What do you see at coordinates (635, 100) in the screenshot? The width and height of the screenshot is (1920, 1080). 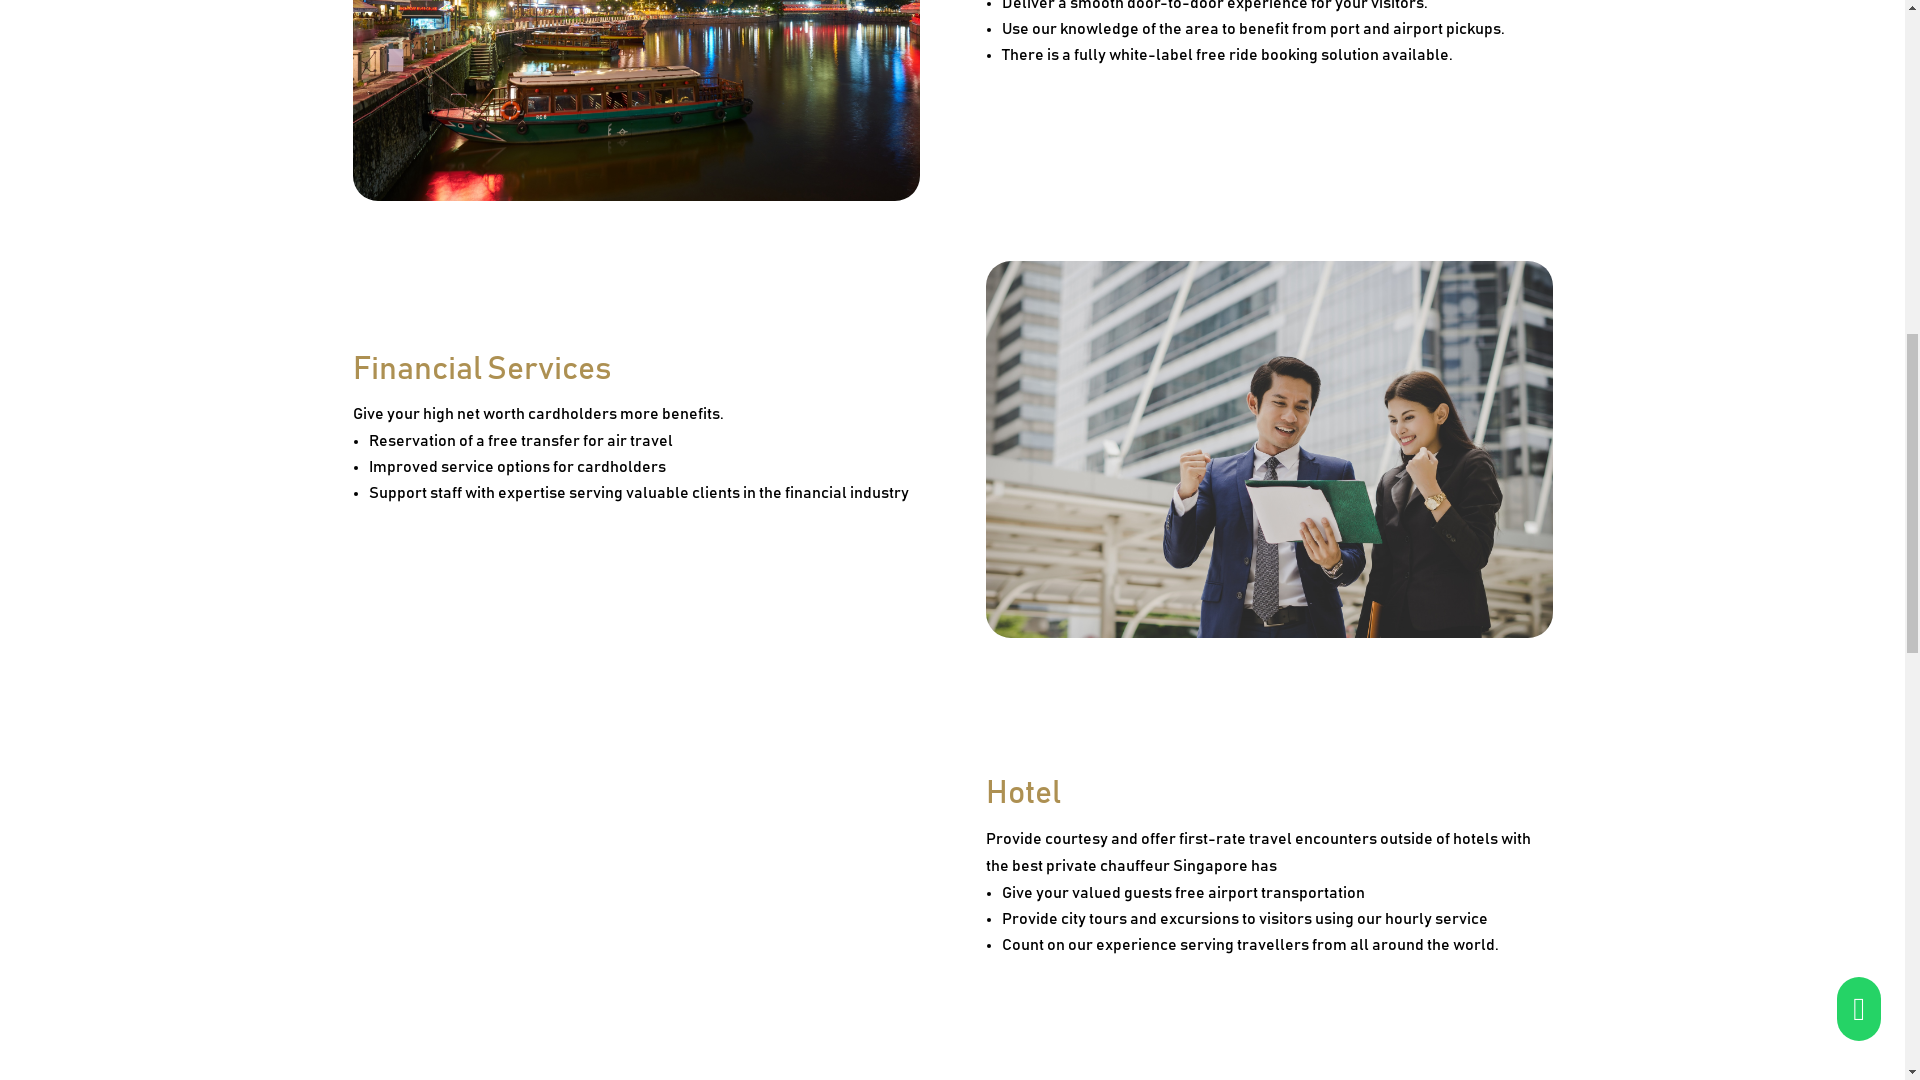 I see `landscape-amazing-landmark-lights-buildings` at bounding box center [635, 100].